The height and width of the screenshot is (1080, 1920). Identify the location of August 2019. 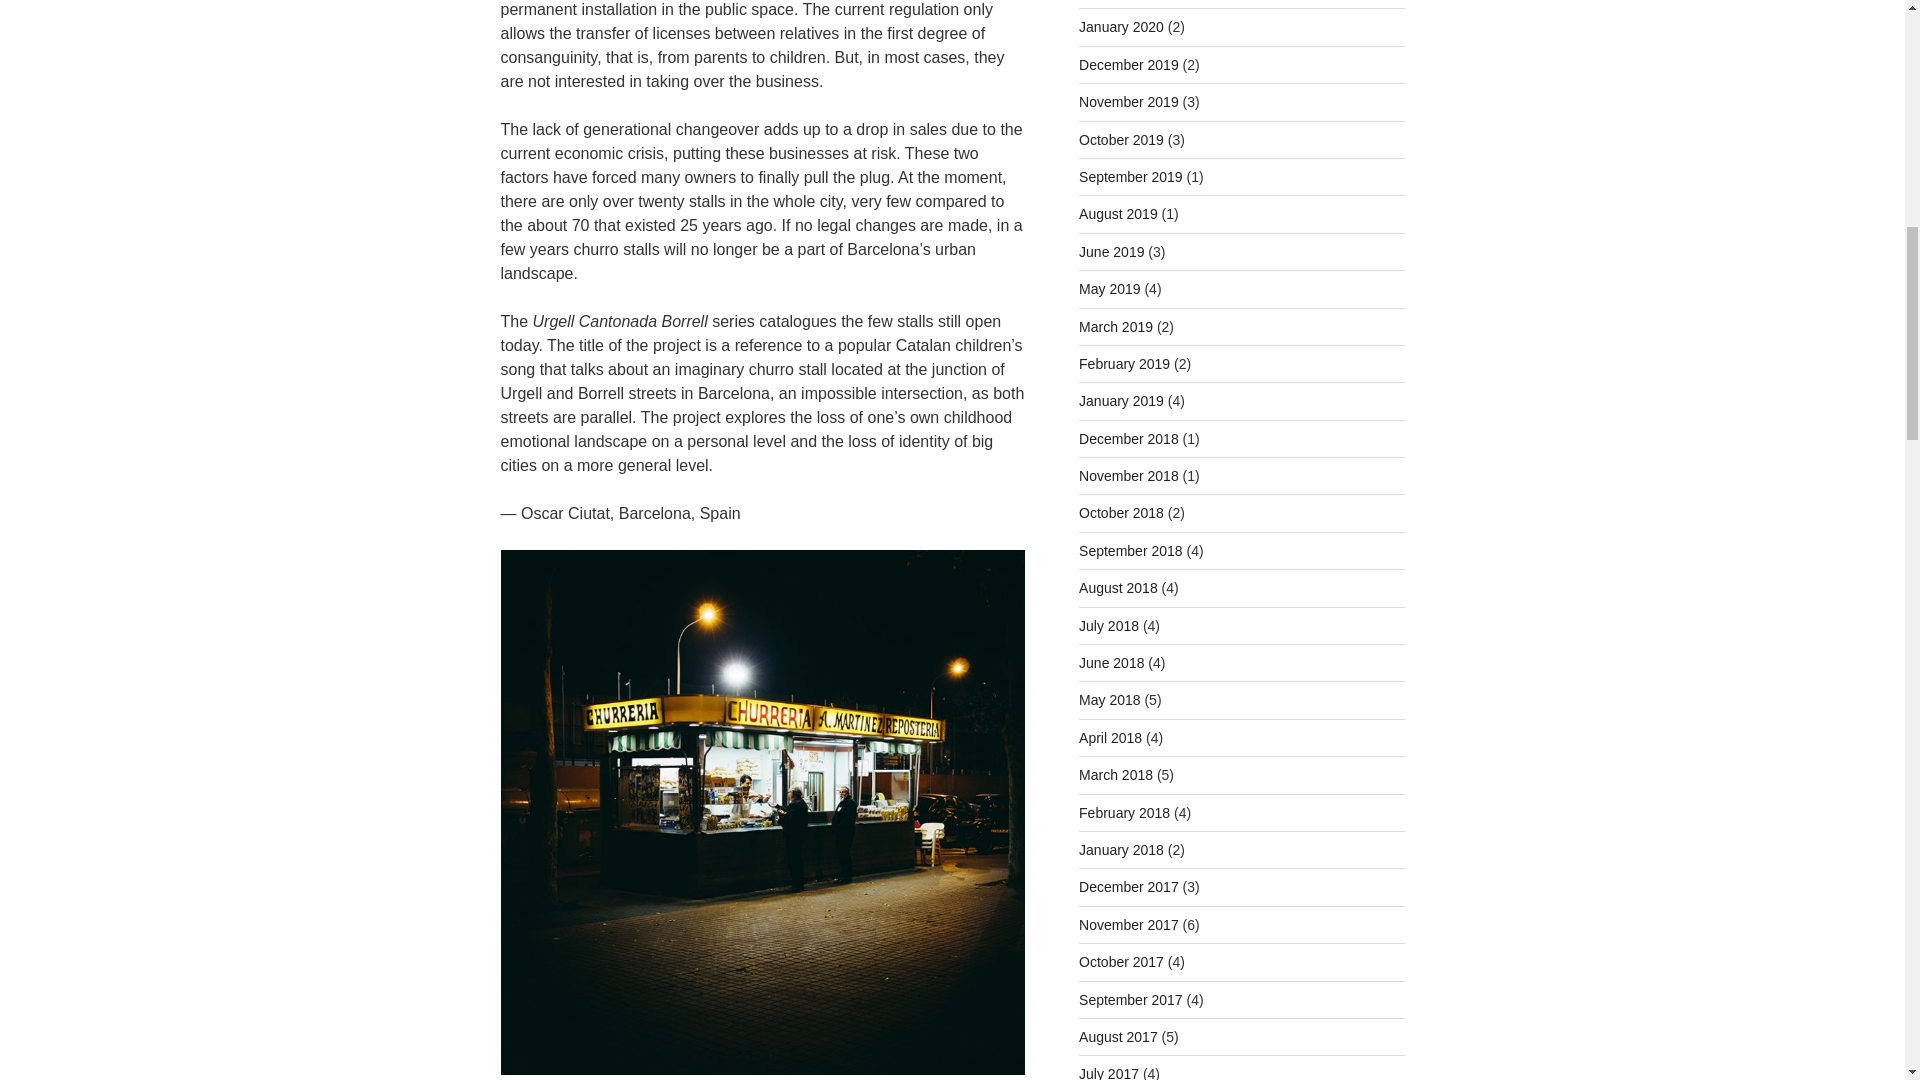
(1118, 214).